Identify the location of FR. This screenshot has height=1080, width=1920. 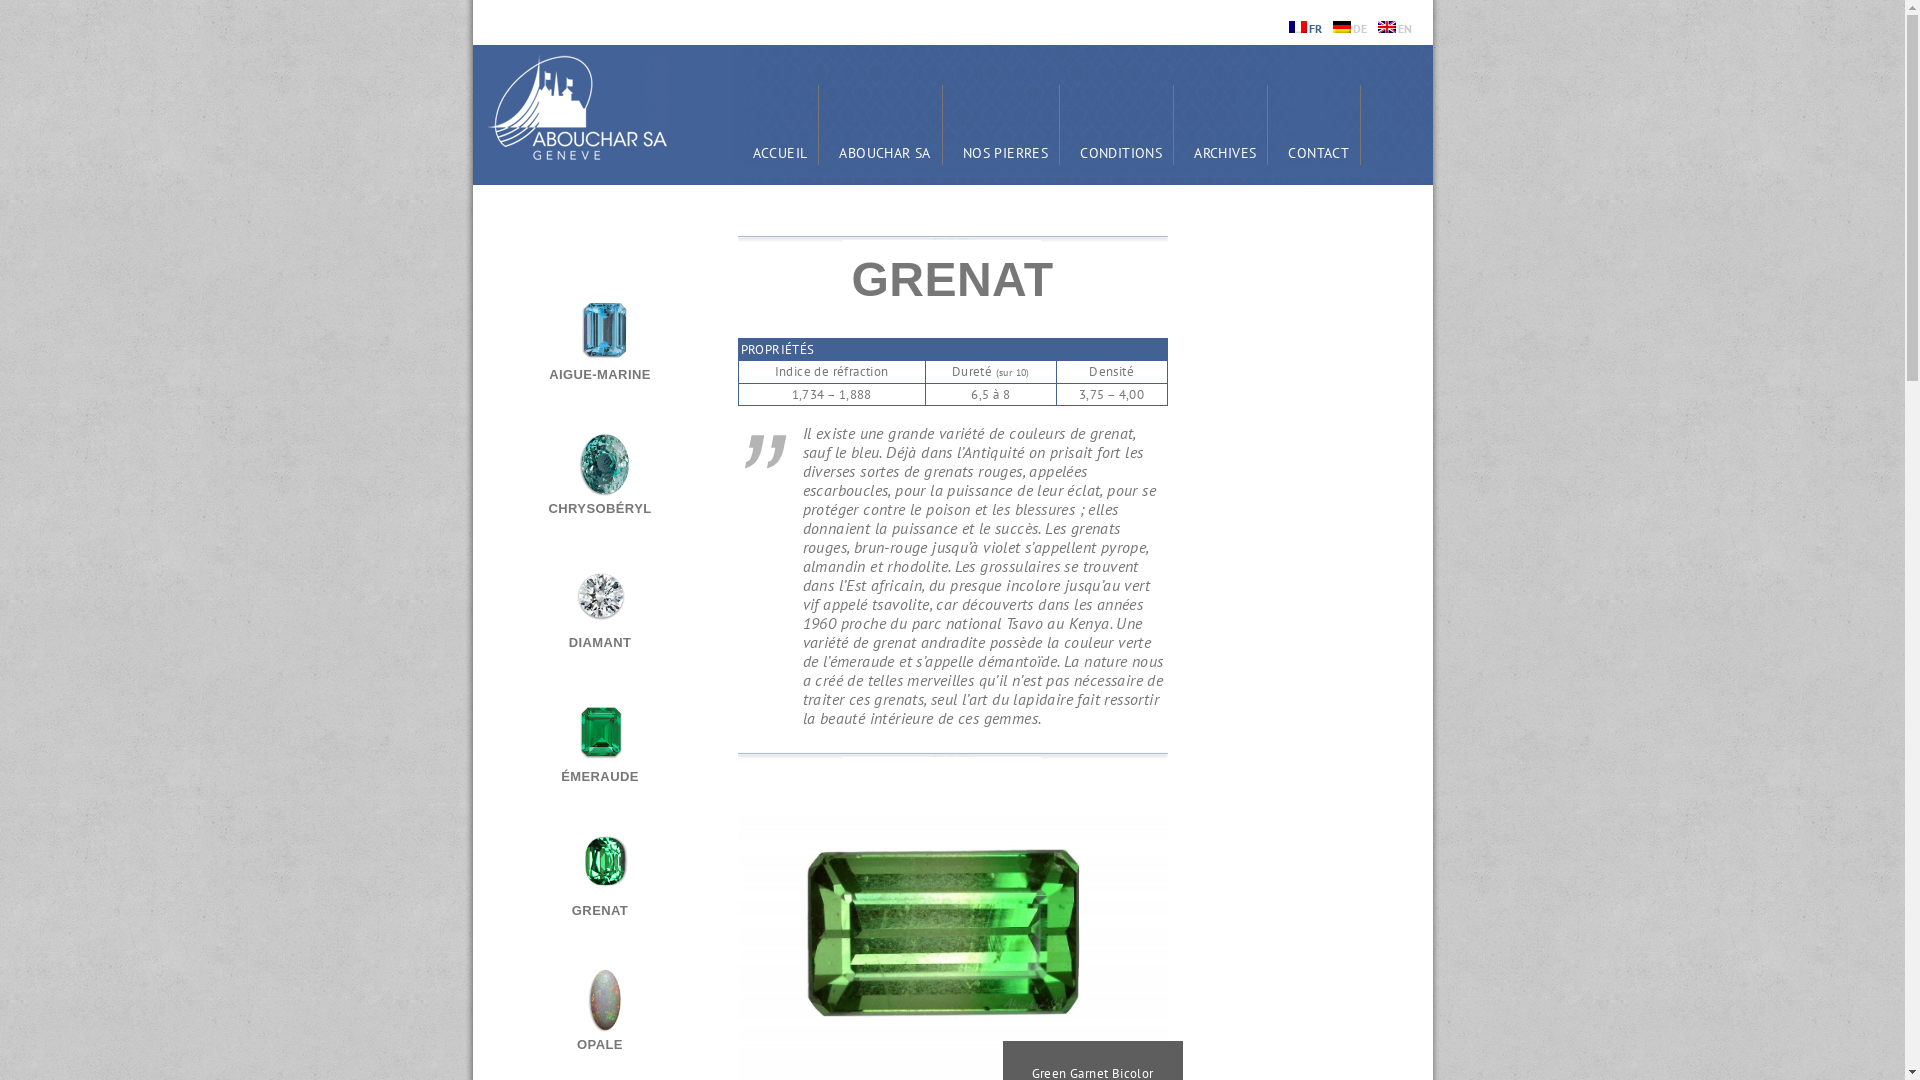
(1306, 28).